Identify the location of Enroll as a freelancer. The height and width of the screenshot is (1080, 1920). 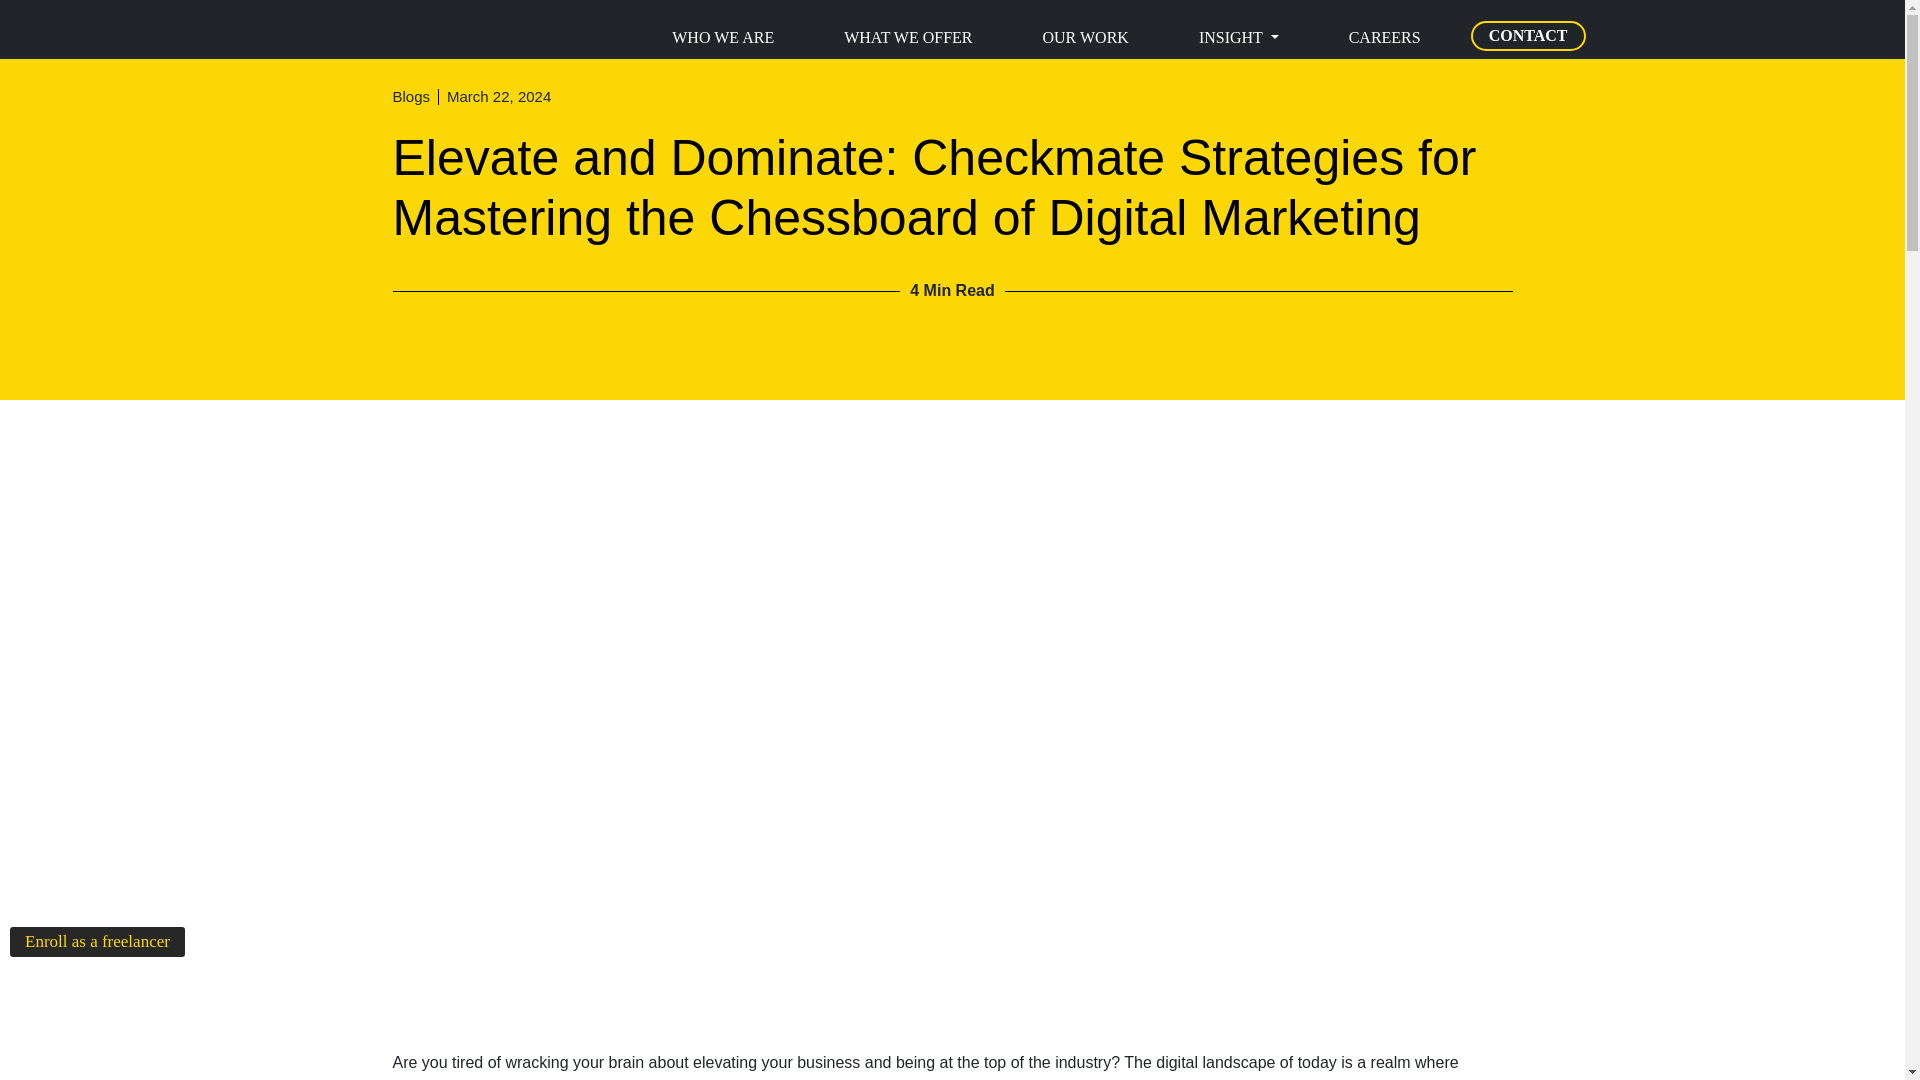
(96, 941).